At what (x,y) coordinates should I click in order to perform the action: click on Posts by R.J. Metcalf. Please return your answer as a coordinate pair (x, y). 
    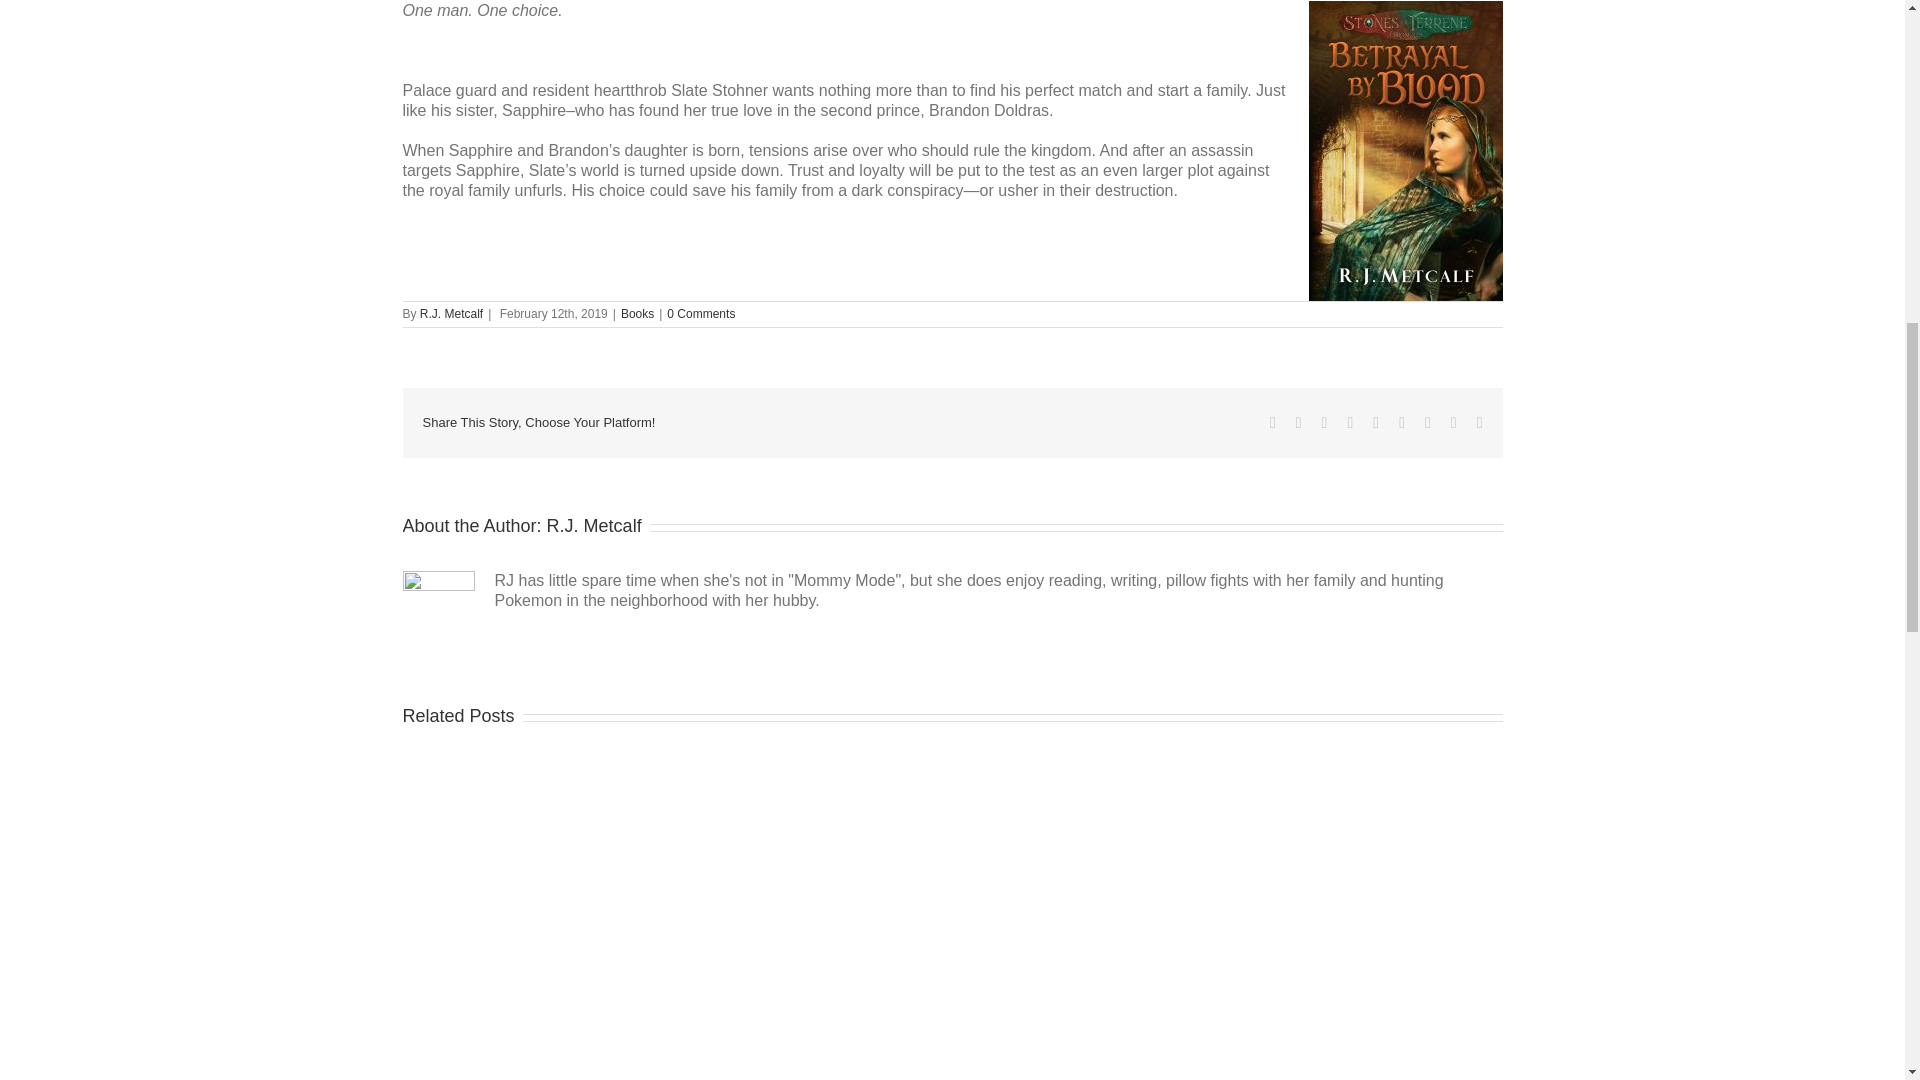
    Looking at the image, I should click on (452, 313).